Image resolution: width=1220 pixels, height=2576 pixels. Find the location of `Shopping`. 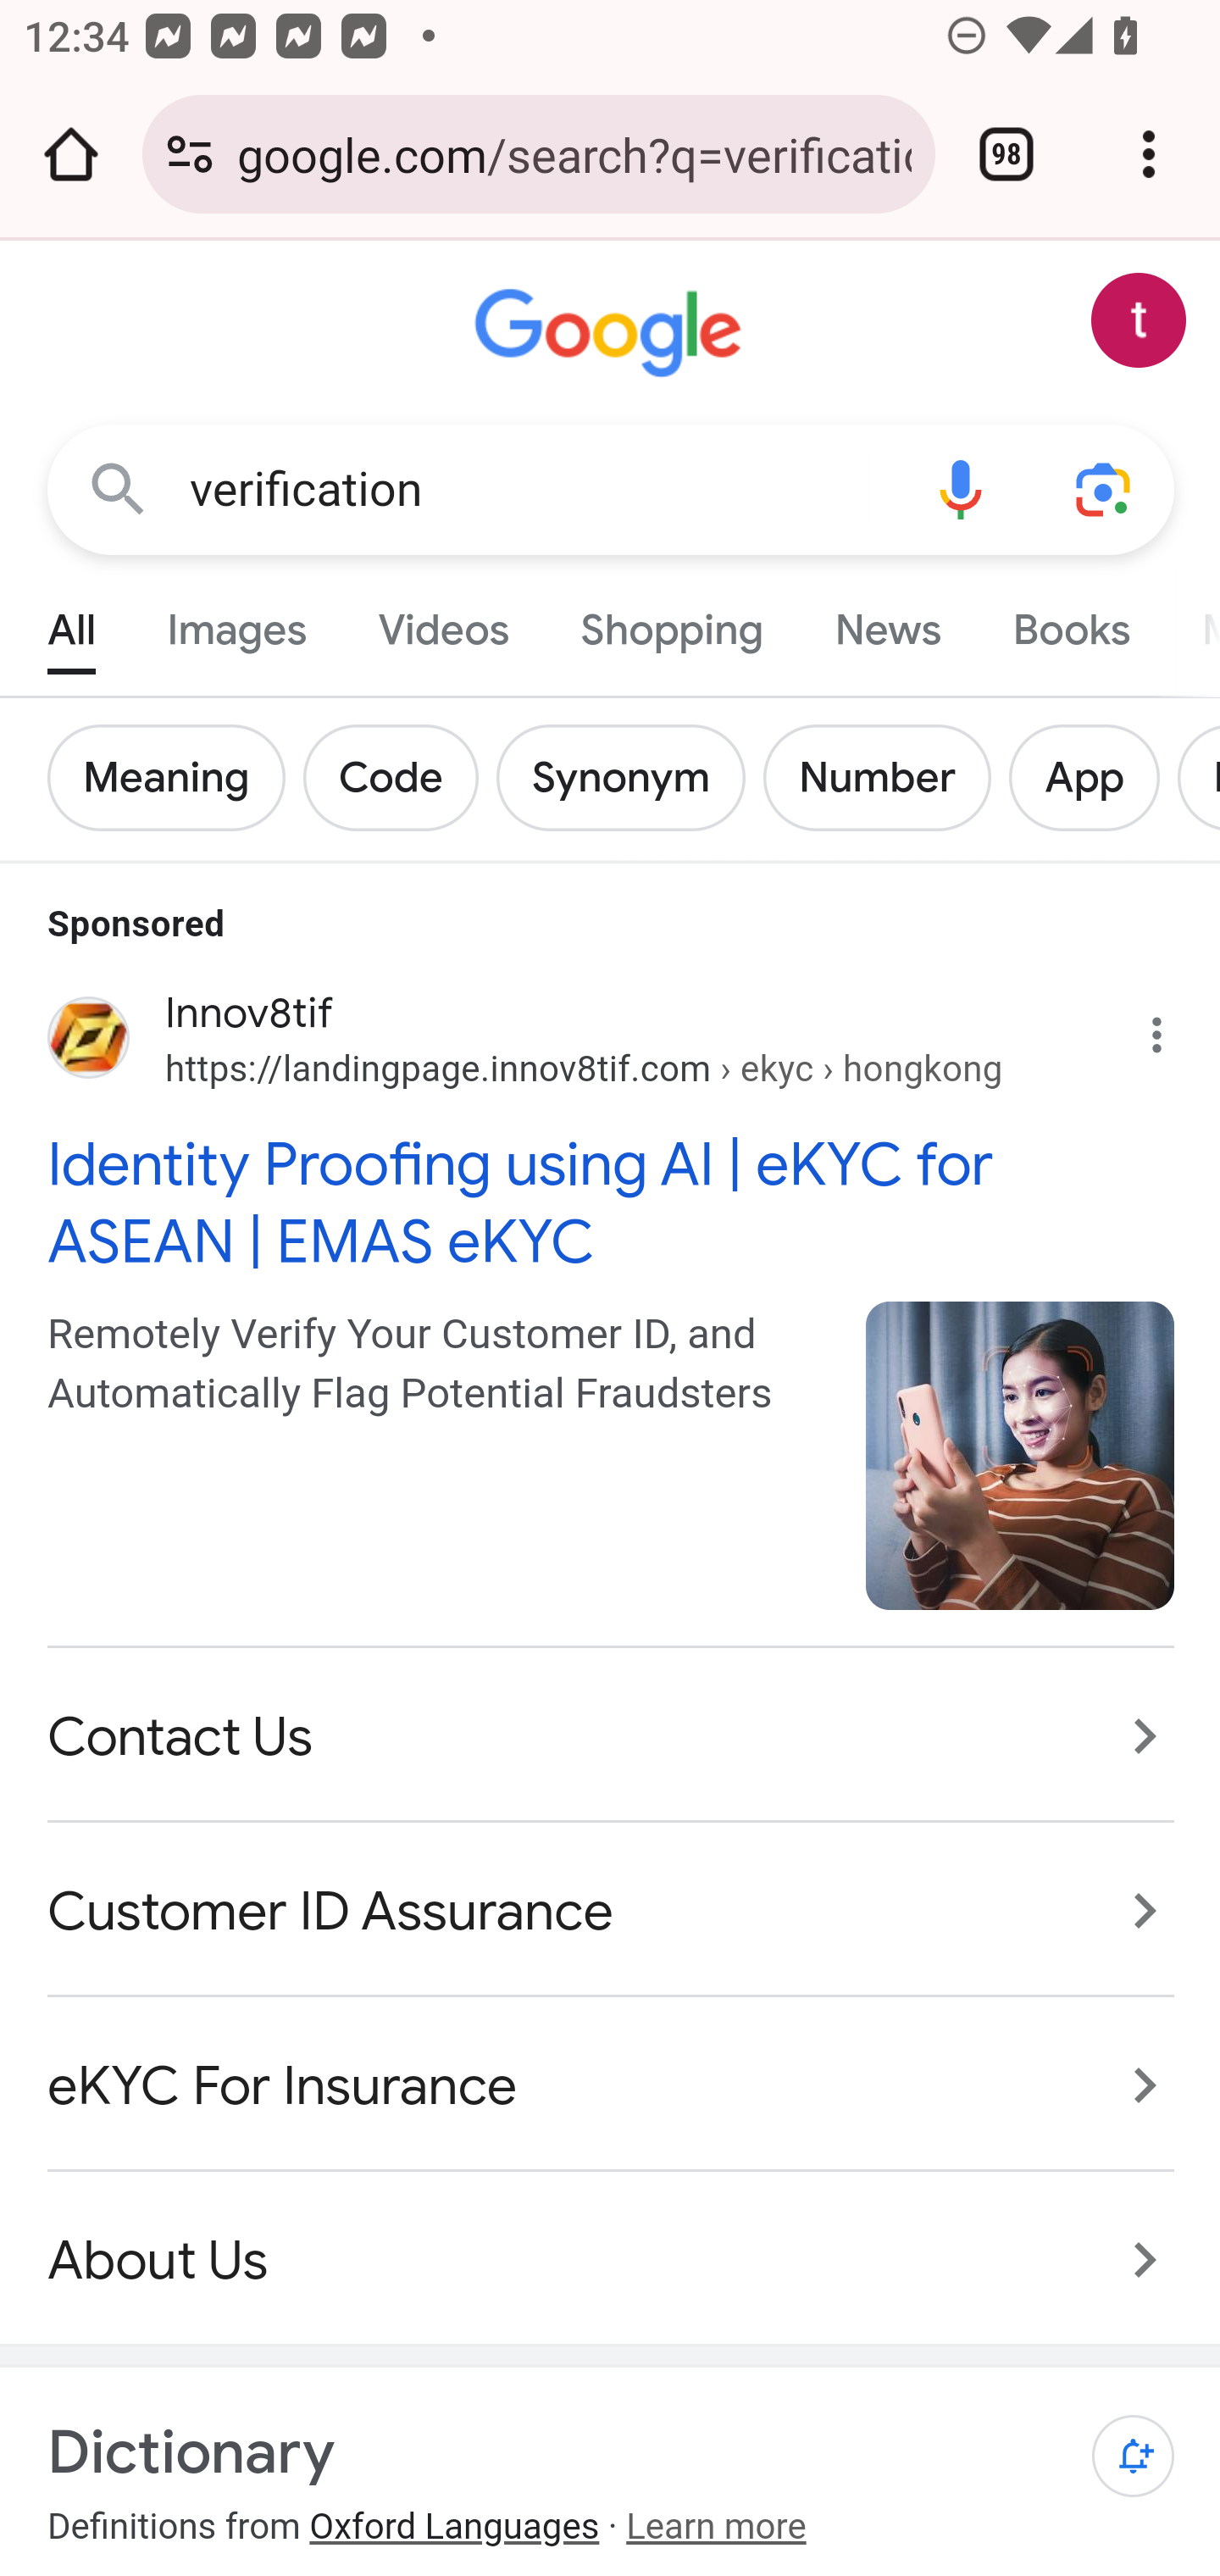

Shopping is located at coordinates (671, 622).